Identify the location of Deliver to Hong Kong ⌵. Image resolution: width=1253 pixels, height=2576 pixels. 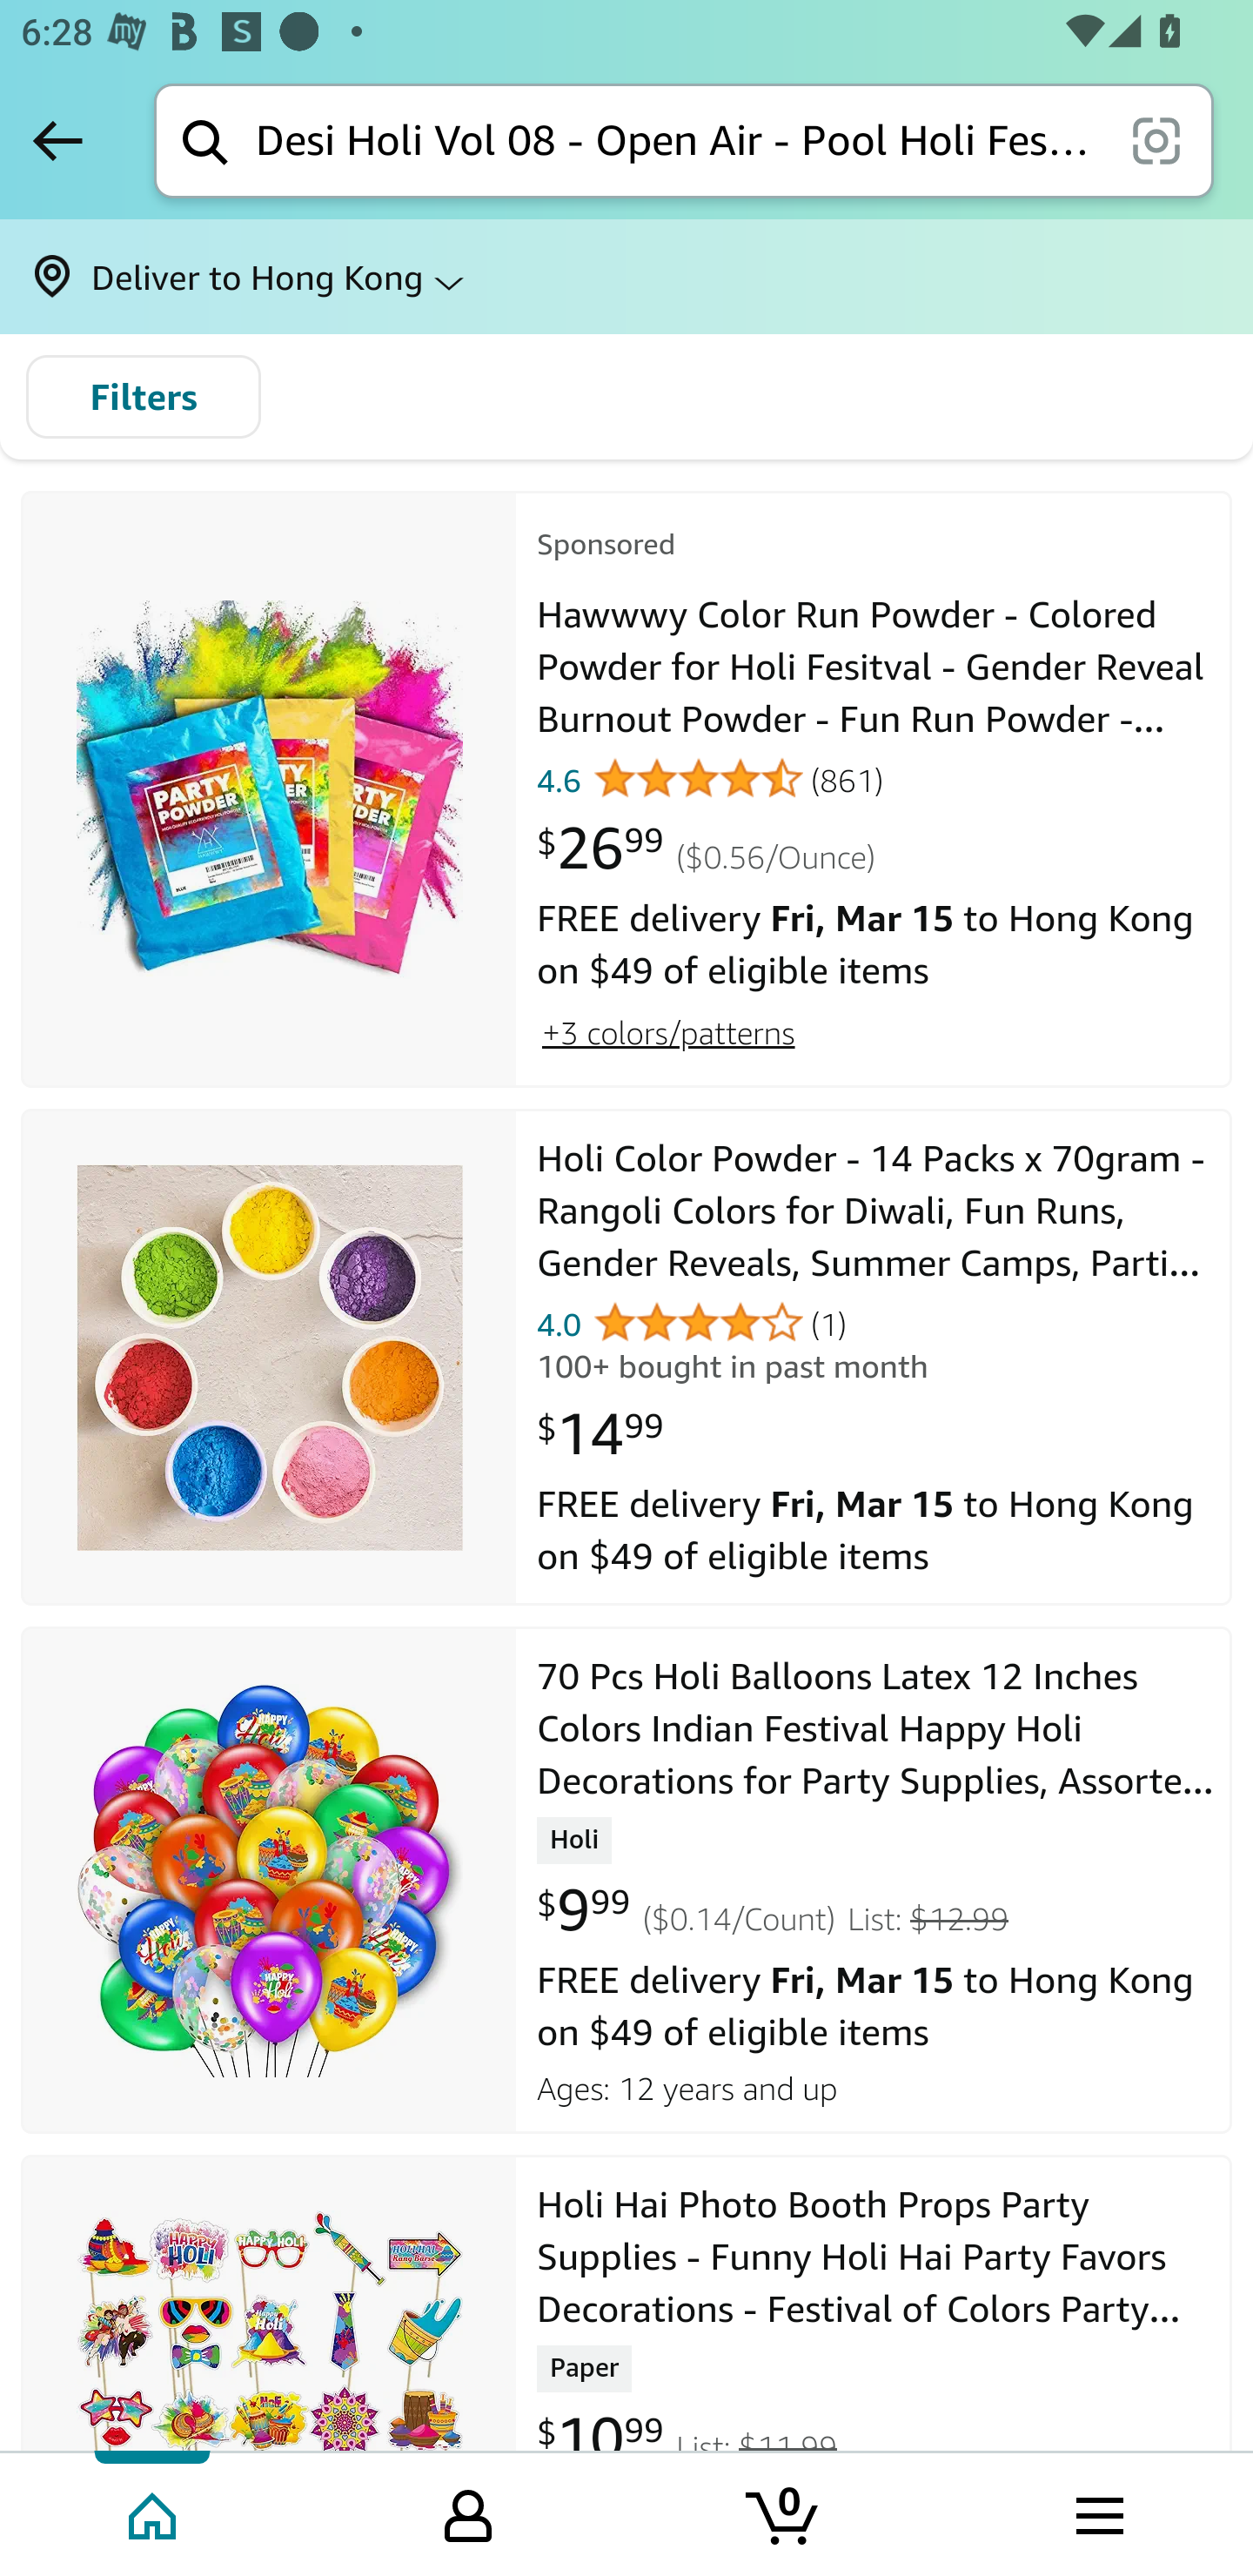
(626, 277).